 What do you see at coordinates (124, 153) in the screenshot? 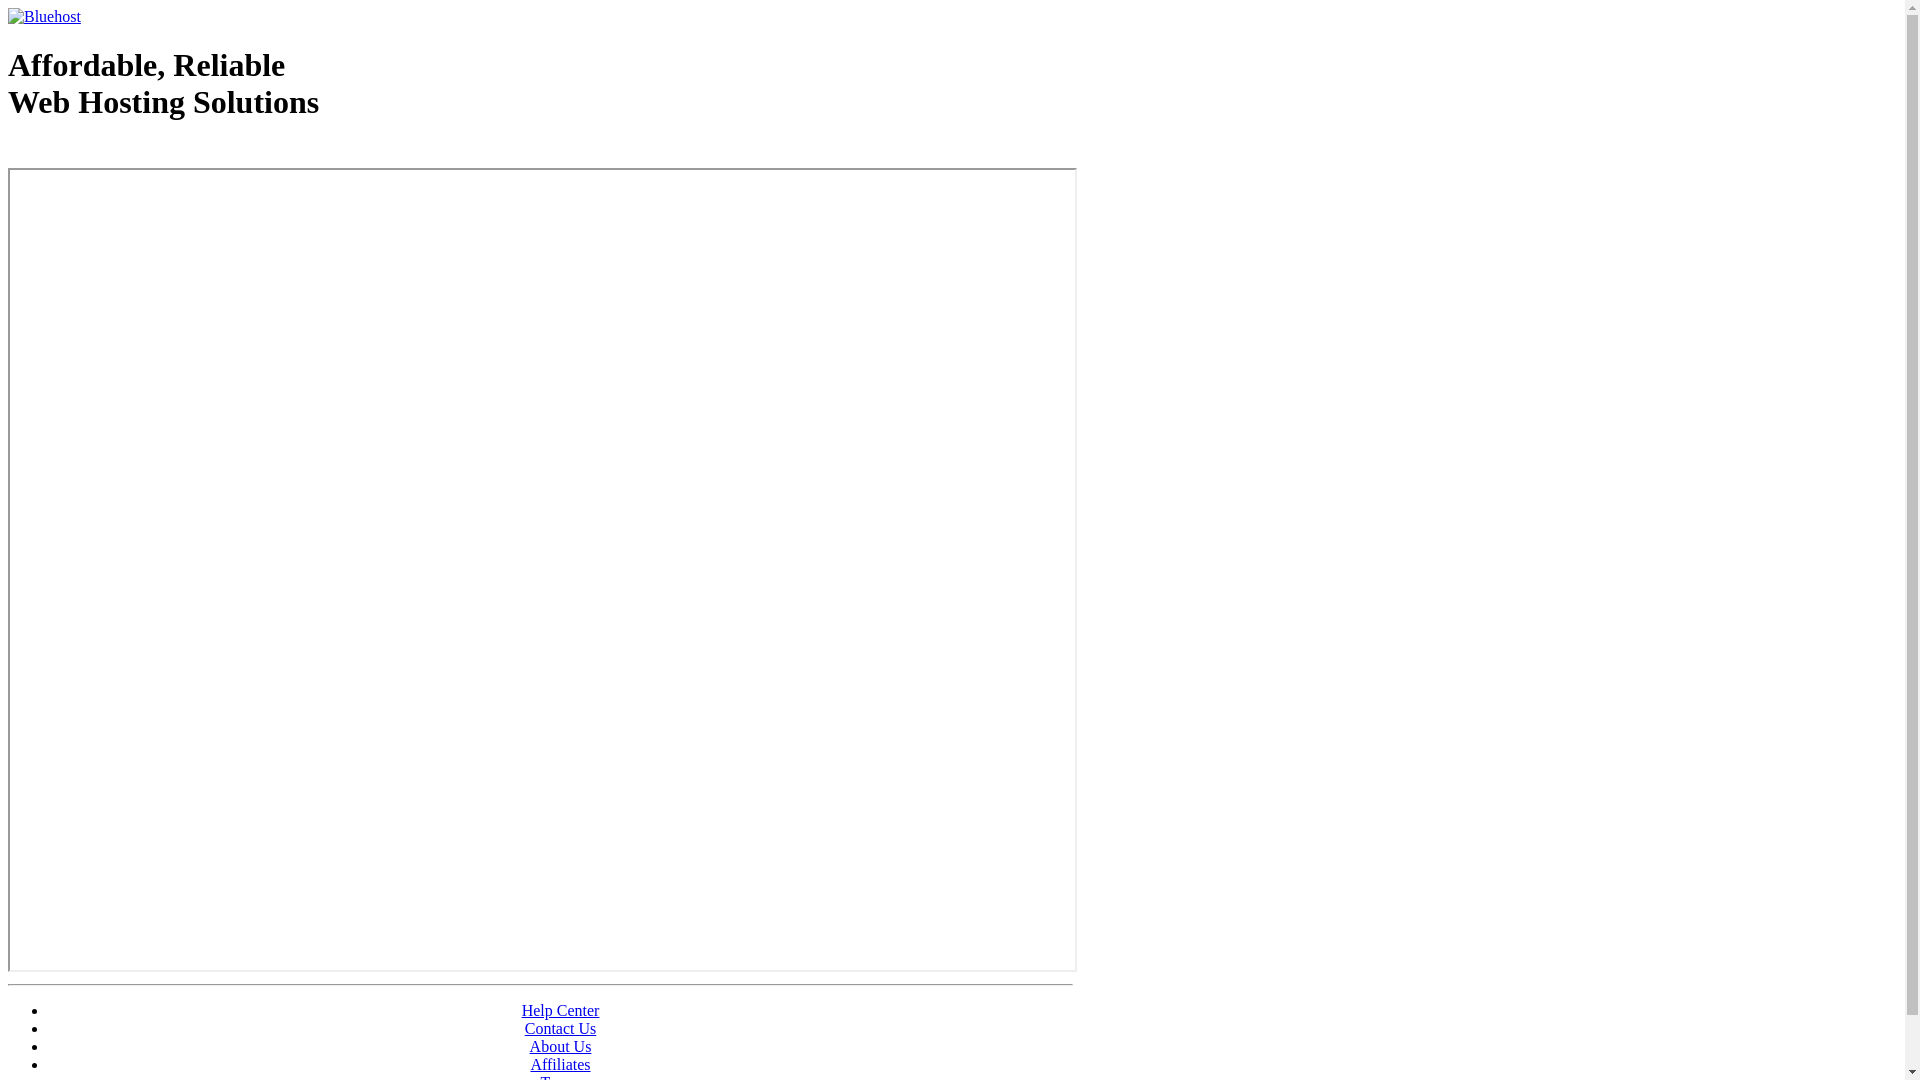
I see `Web Hosting - courtesy of www.bluehost.com` at bounding box center [124, 153].